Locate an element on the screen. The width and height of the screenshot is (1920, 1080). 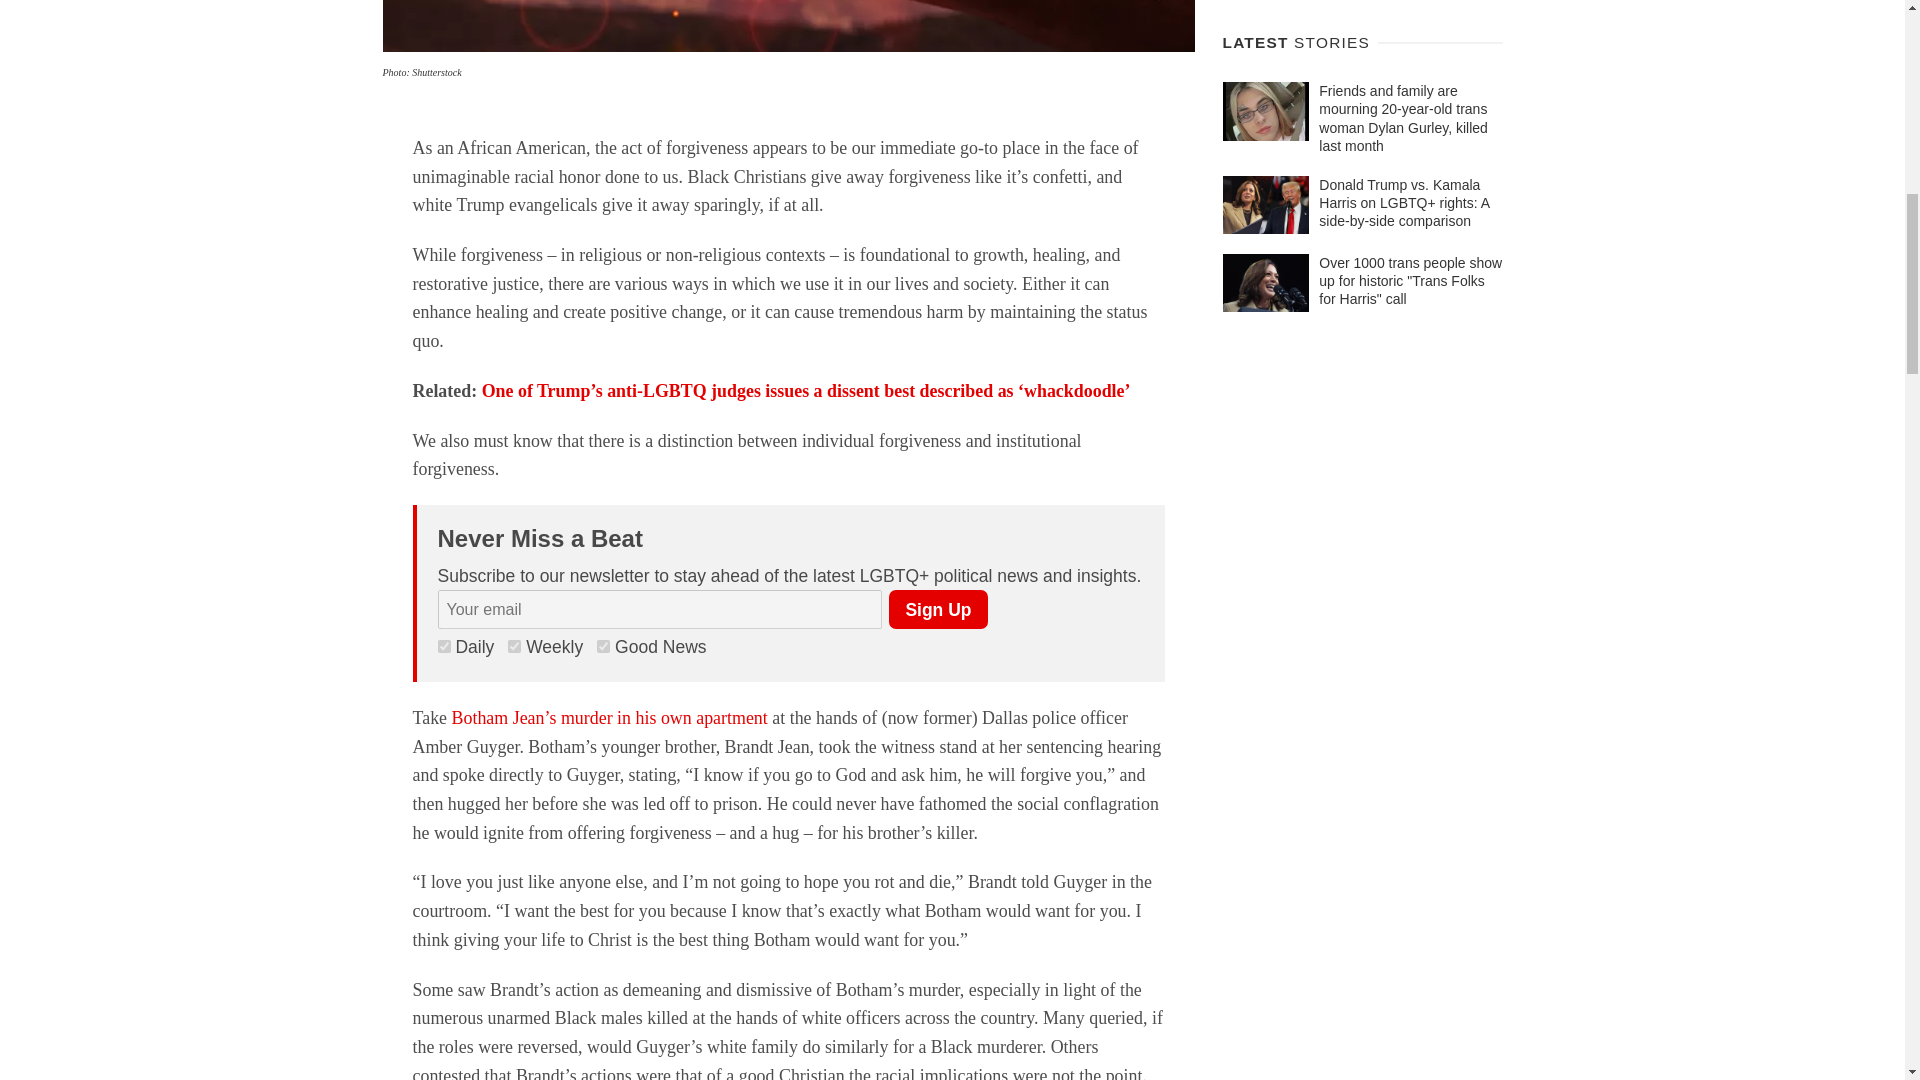
cross-hands is located at coordinates (788, 26).